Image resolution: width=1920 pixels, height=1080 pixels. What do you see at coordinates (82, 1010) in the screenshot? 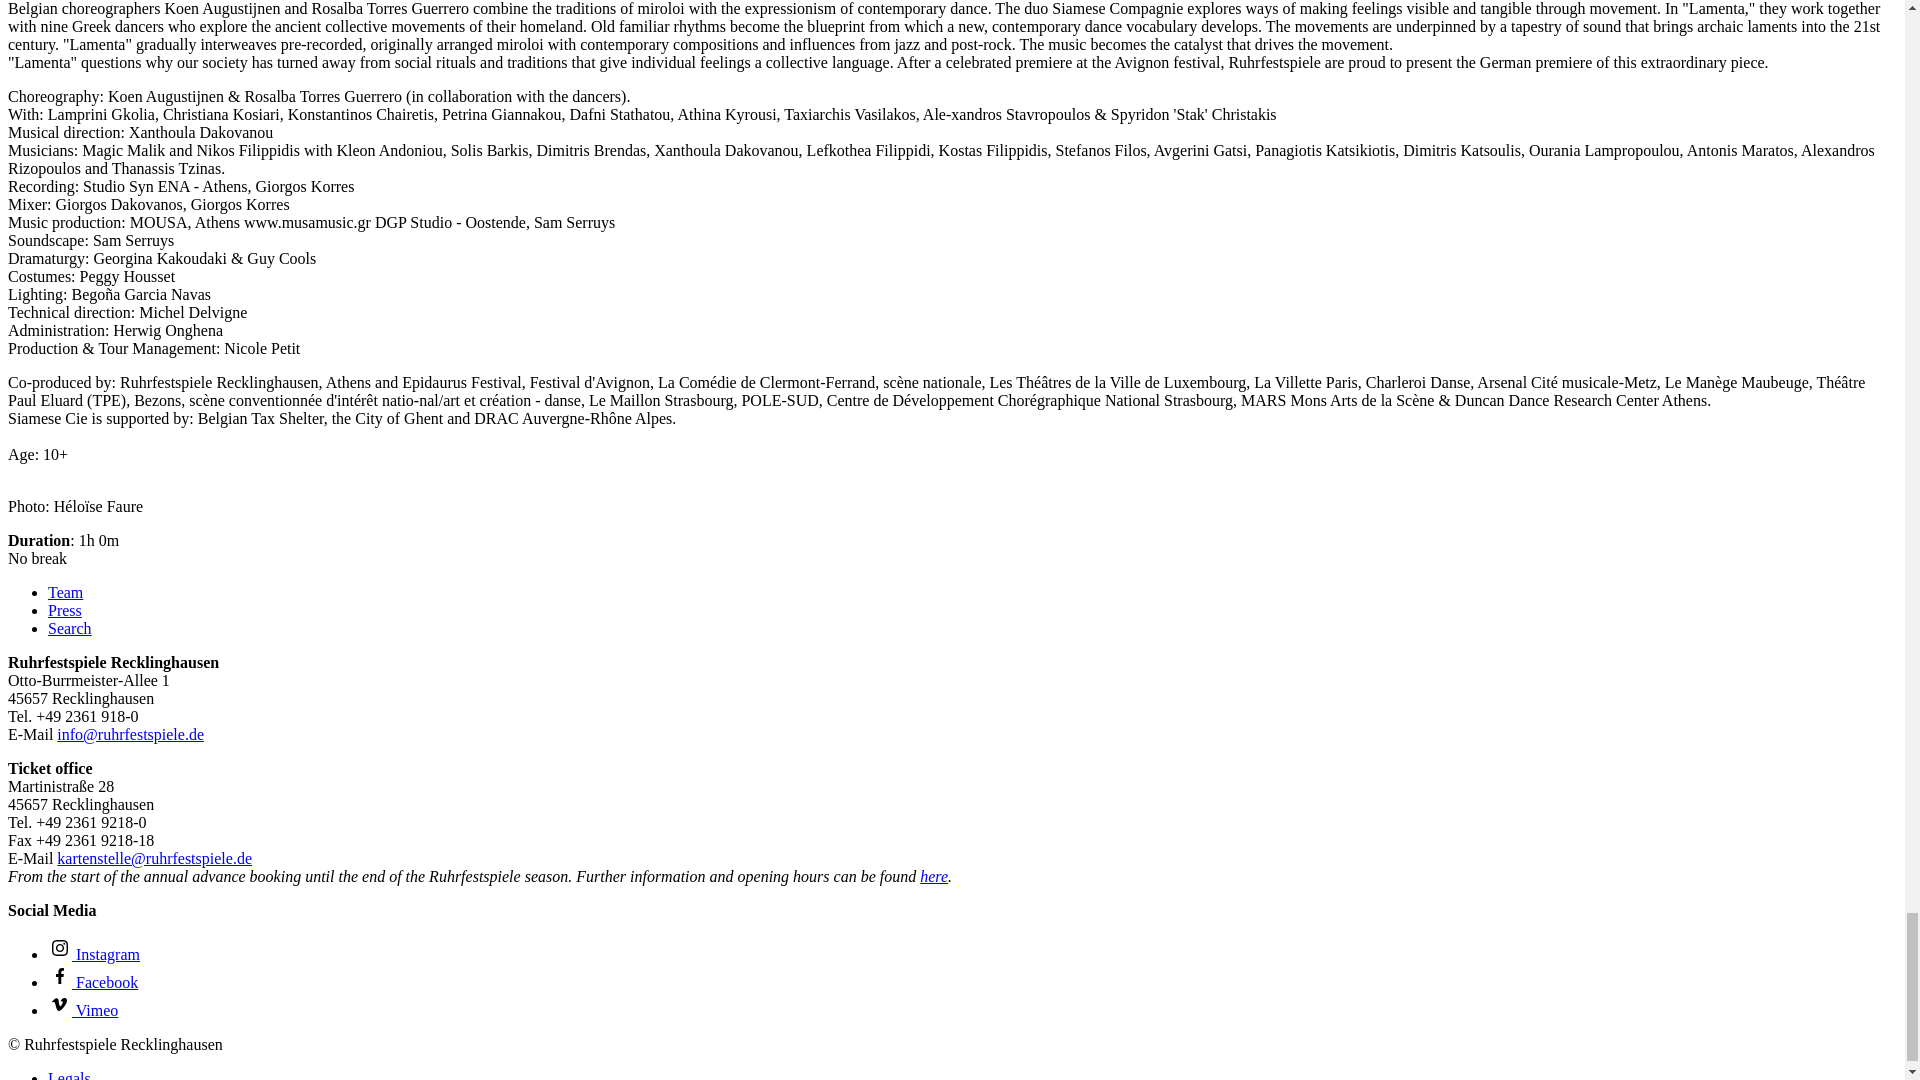
I see `ic-social-vimeo Vimeo` at bounding box center [82, 1010].